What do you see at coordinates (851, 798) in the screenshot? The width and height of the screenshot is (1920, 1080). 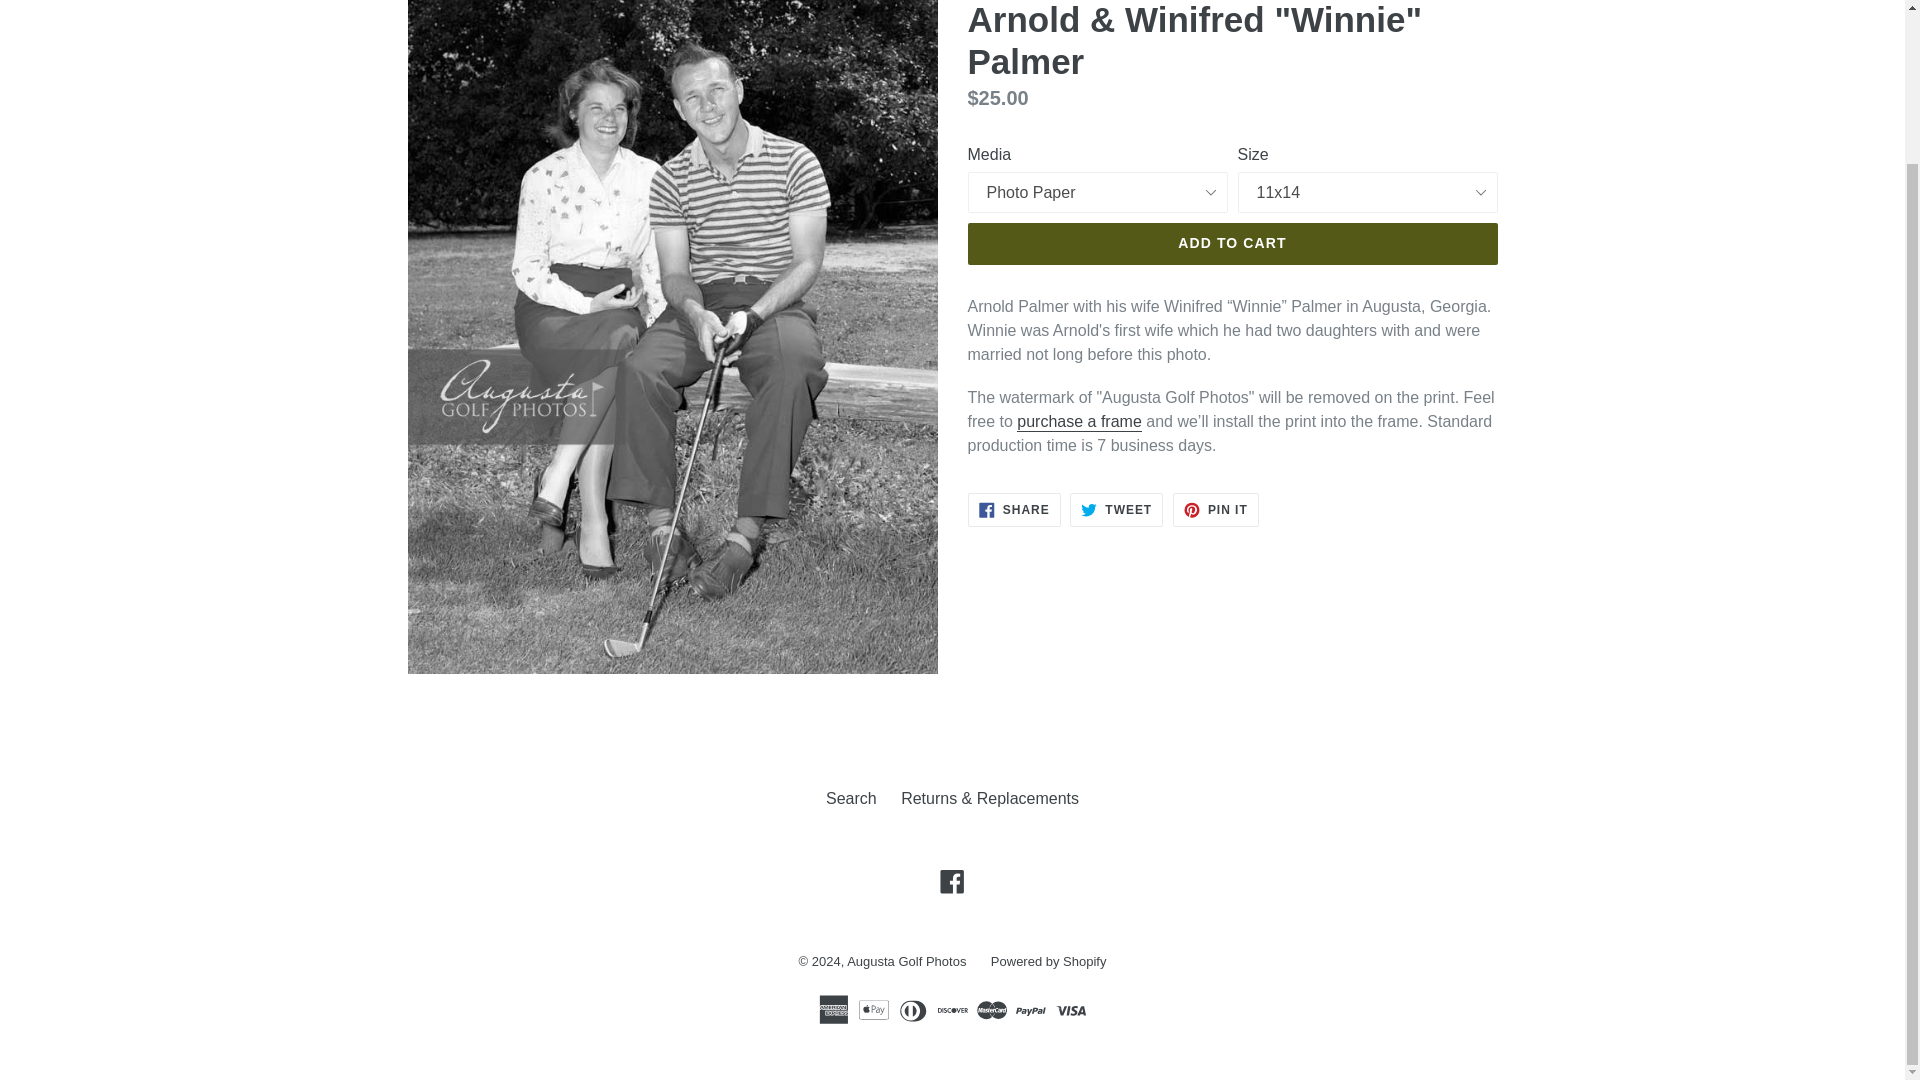 I see `ADD TO CART` at bounding box center [851, 798].